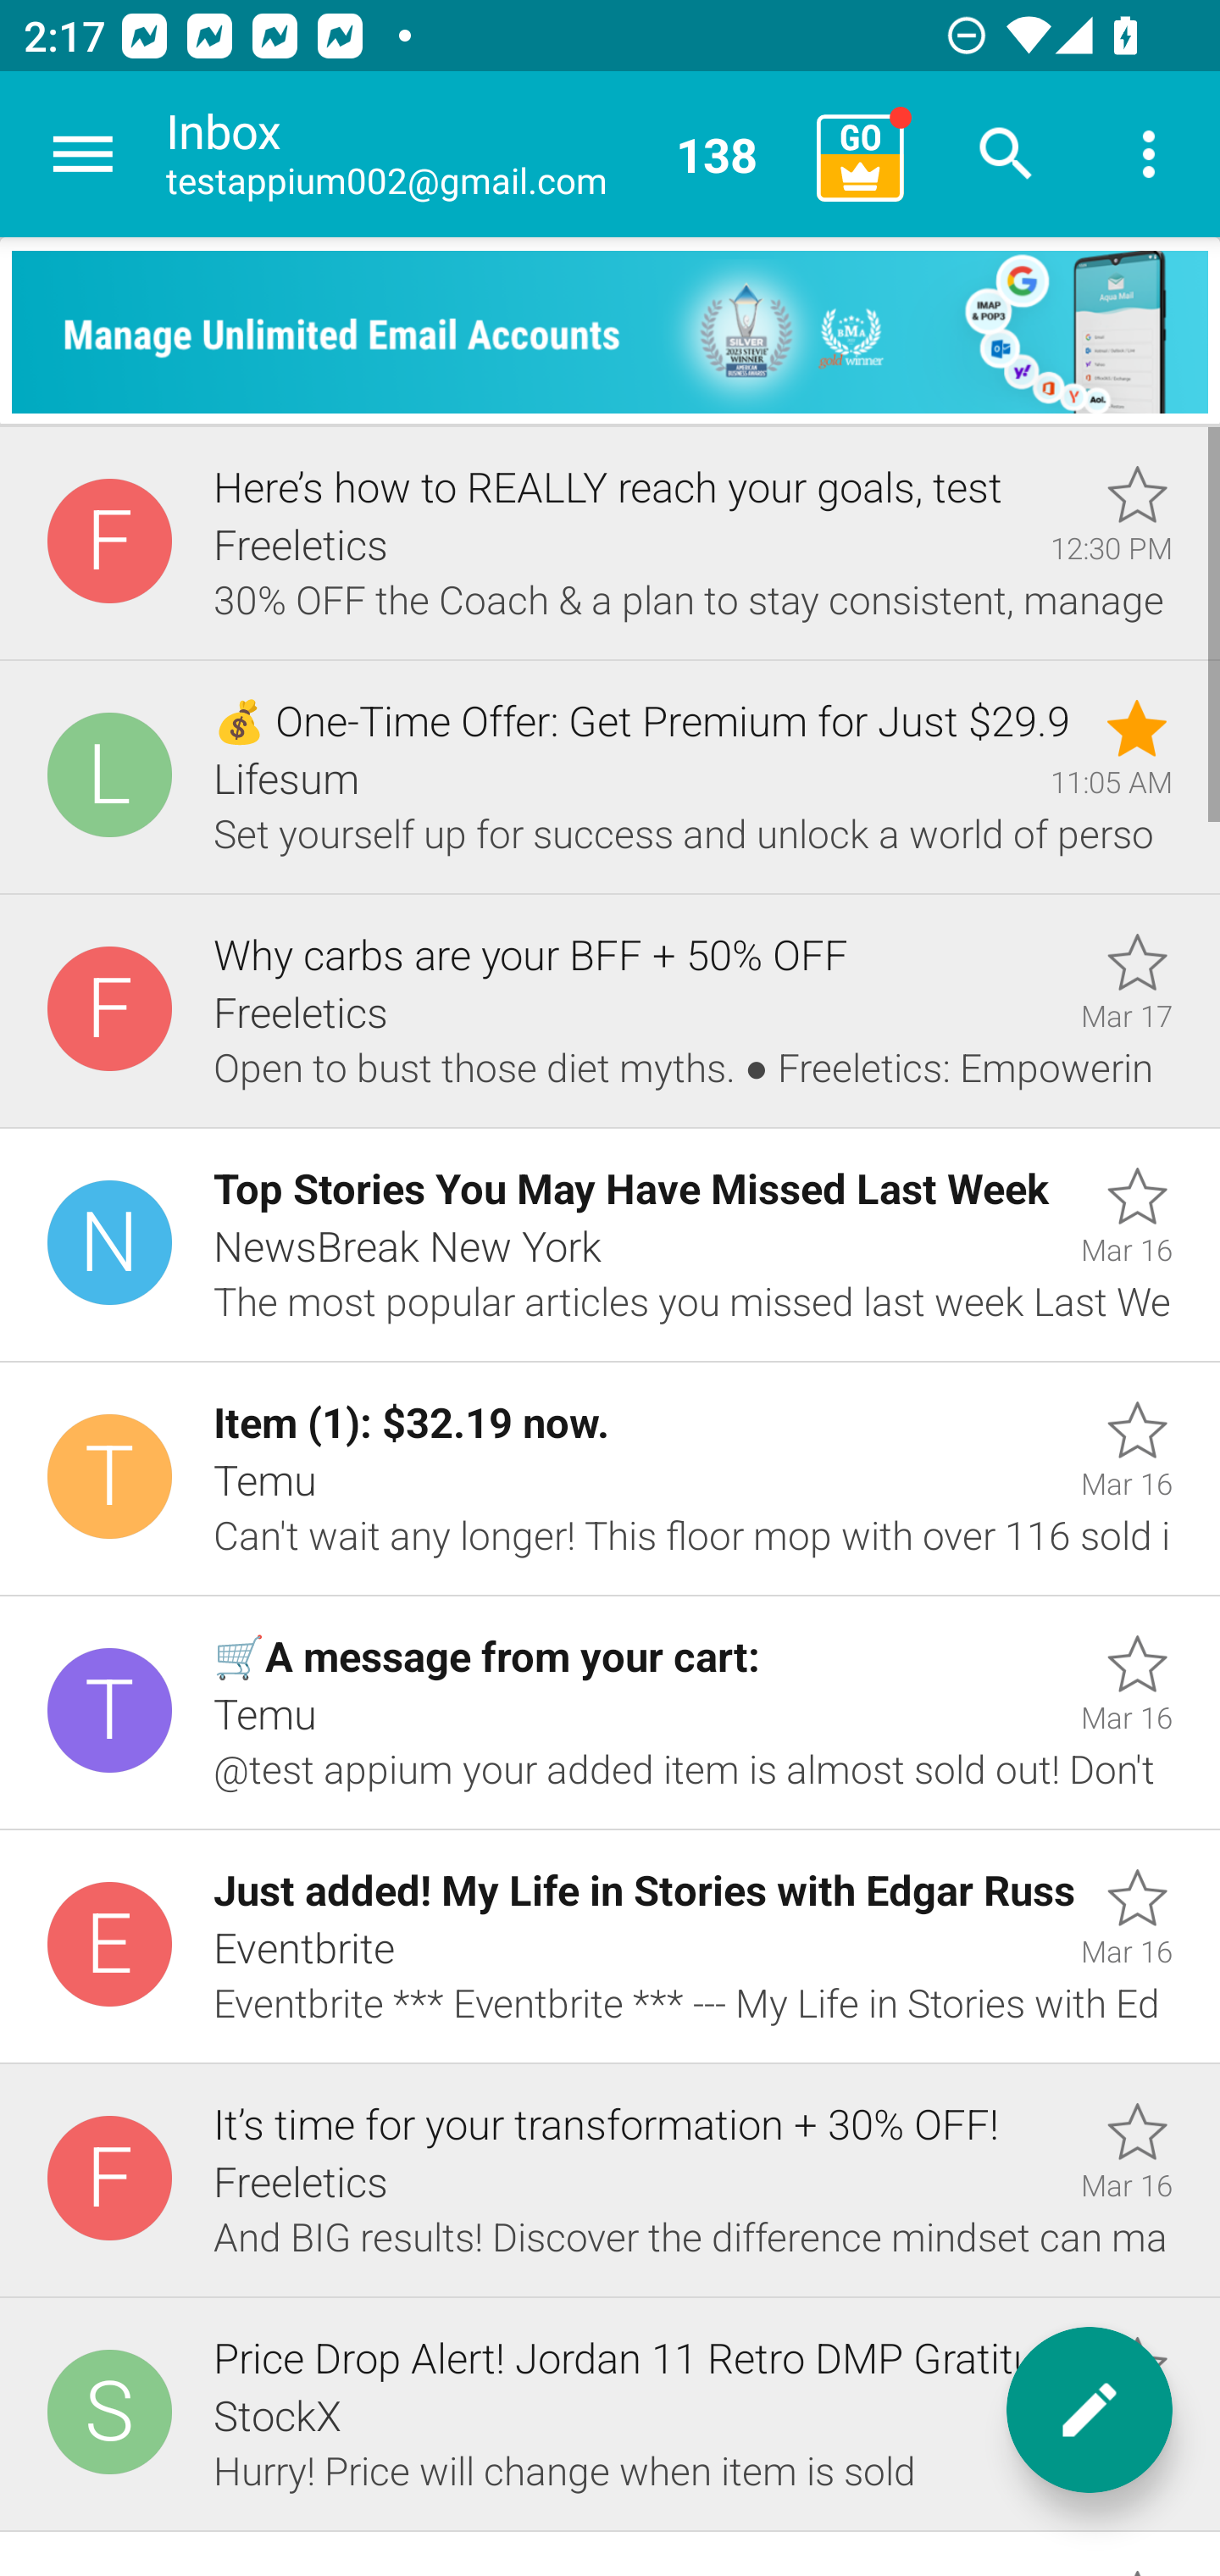 The image size is (1220, 2576). I want to click on Inbox testappium002@gmail.com 138, so click(480, 154).